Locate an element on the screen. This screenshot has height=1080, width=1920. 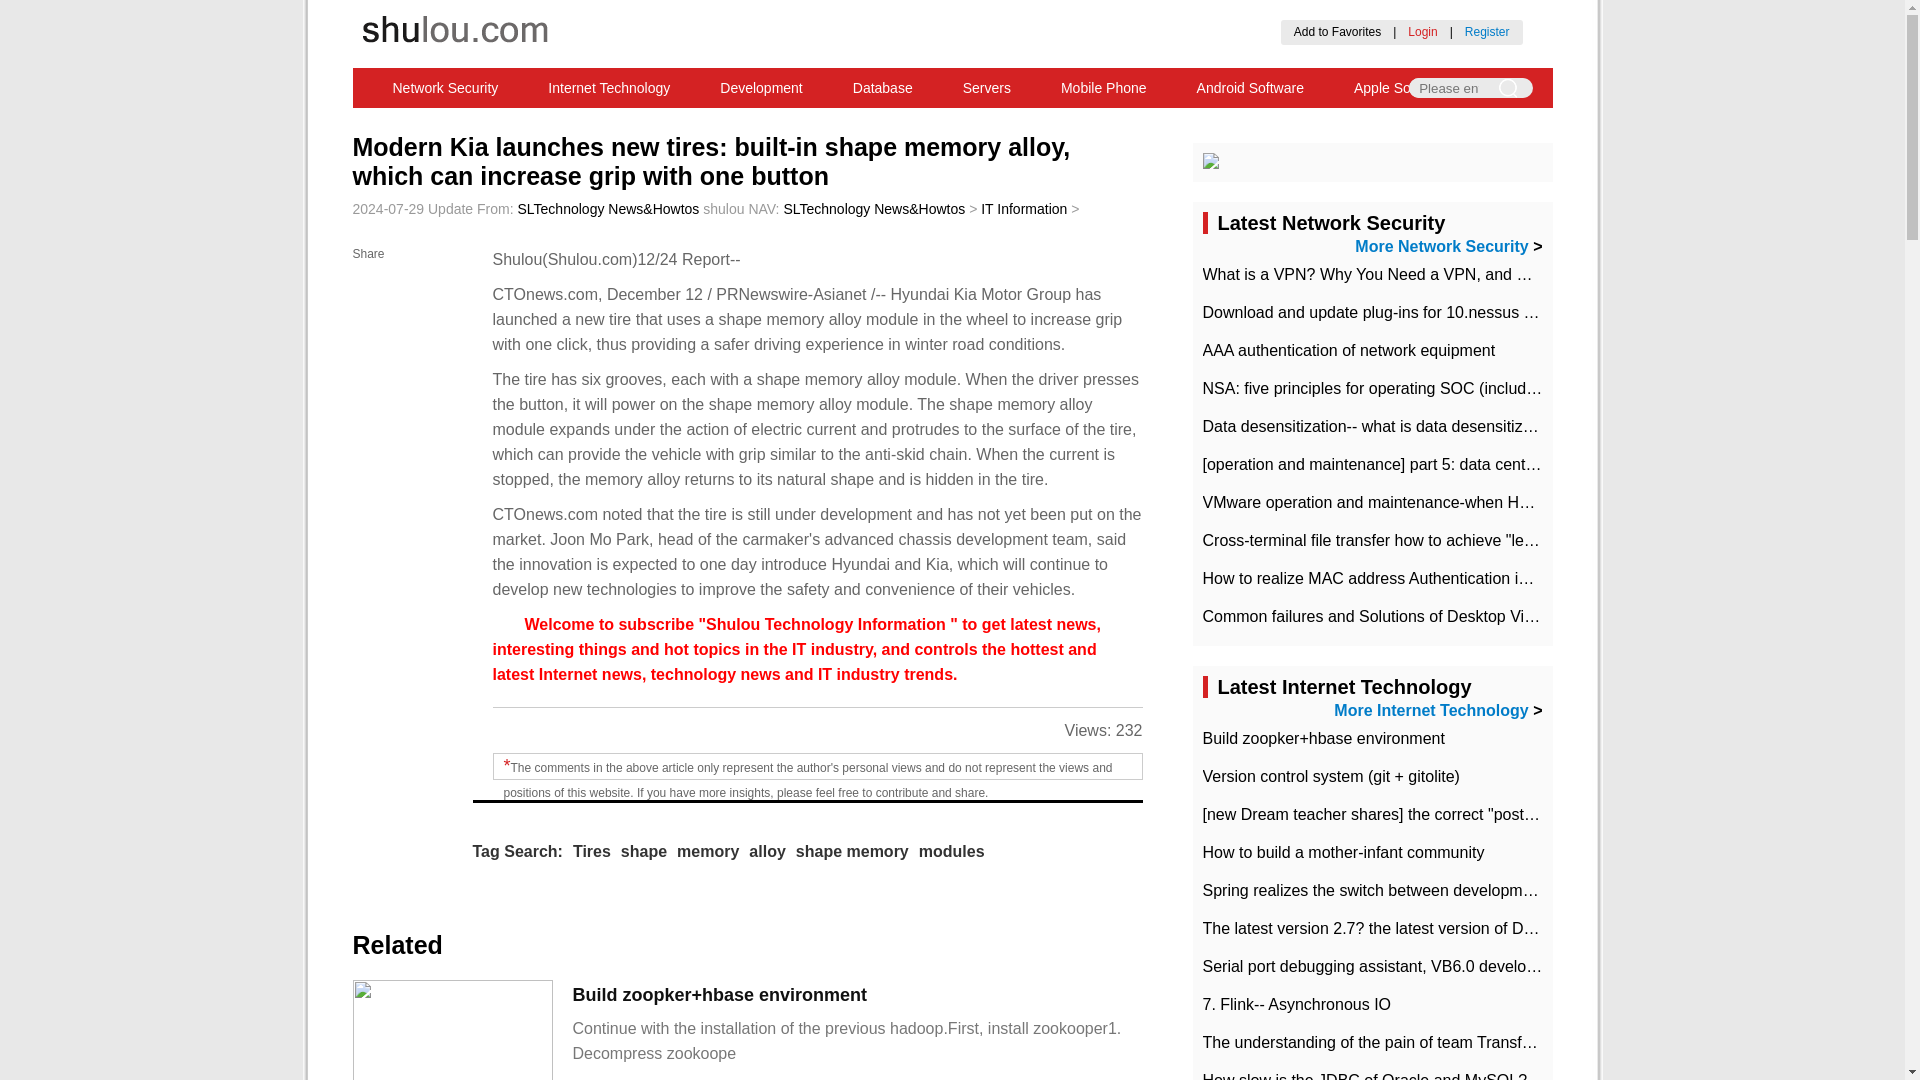
Mobile Phone is located at coordinates (1104, 88).